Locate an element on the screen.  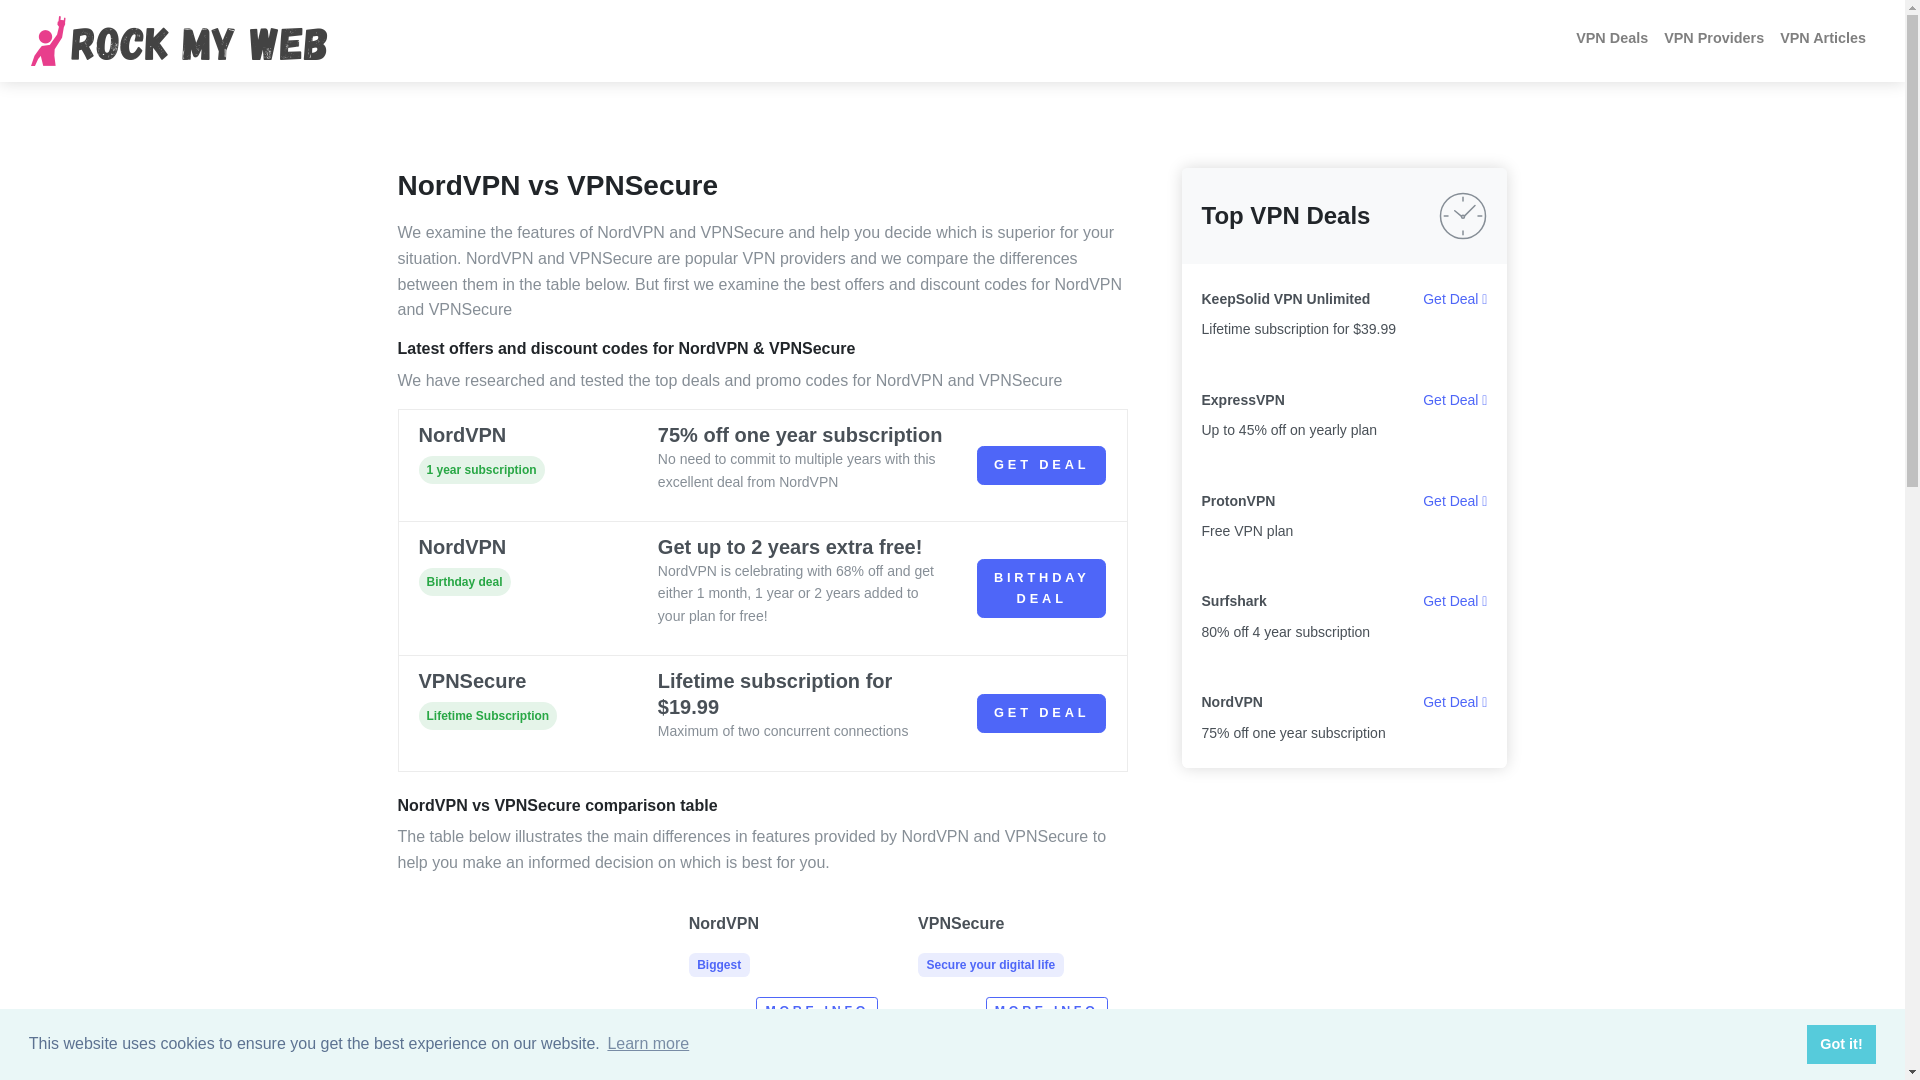
GET DEAL is located at coordinates (1042, 714).